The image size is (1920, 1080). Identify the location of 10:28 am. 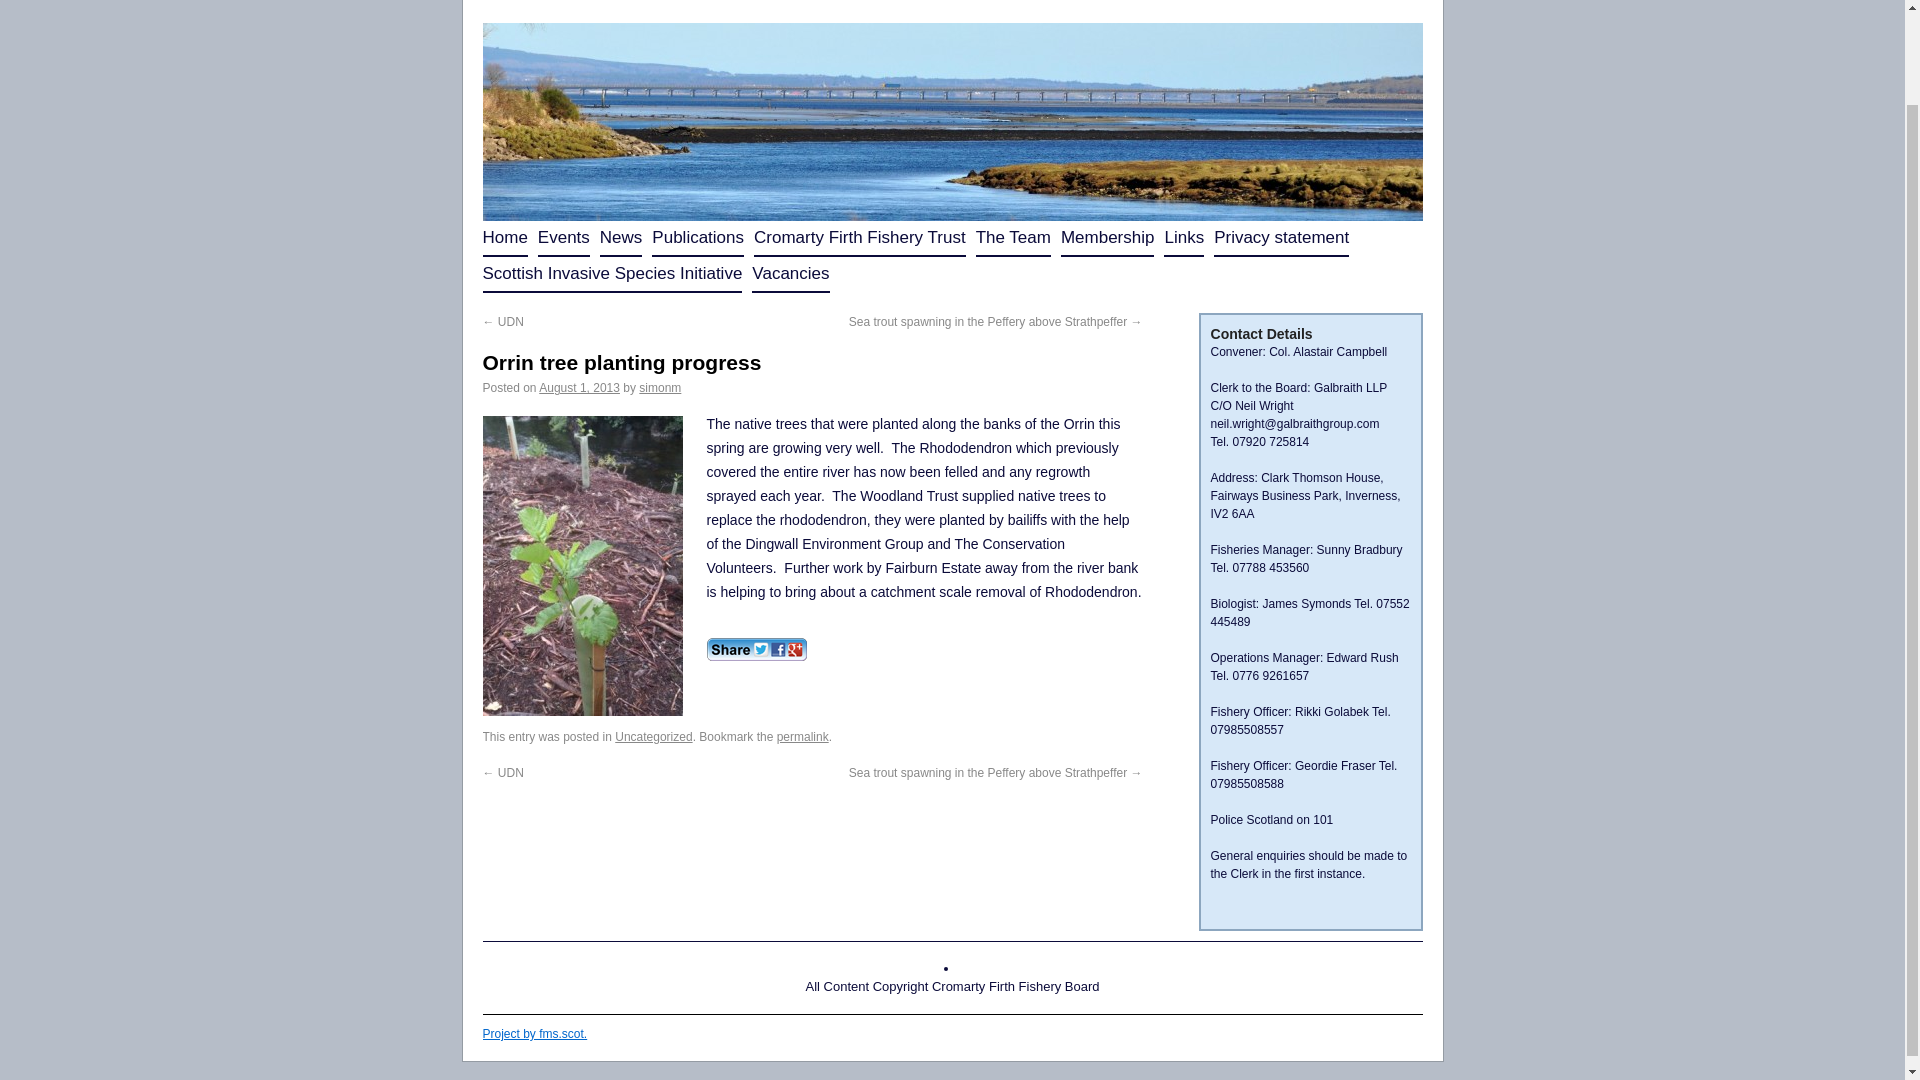
(580, 388).